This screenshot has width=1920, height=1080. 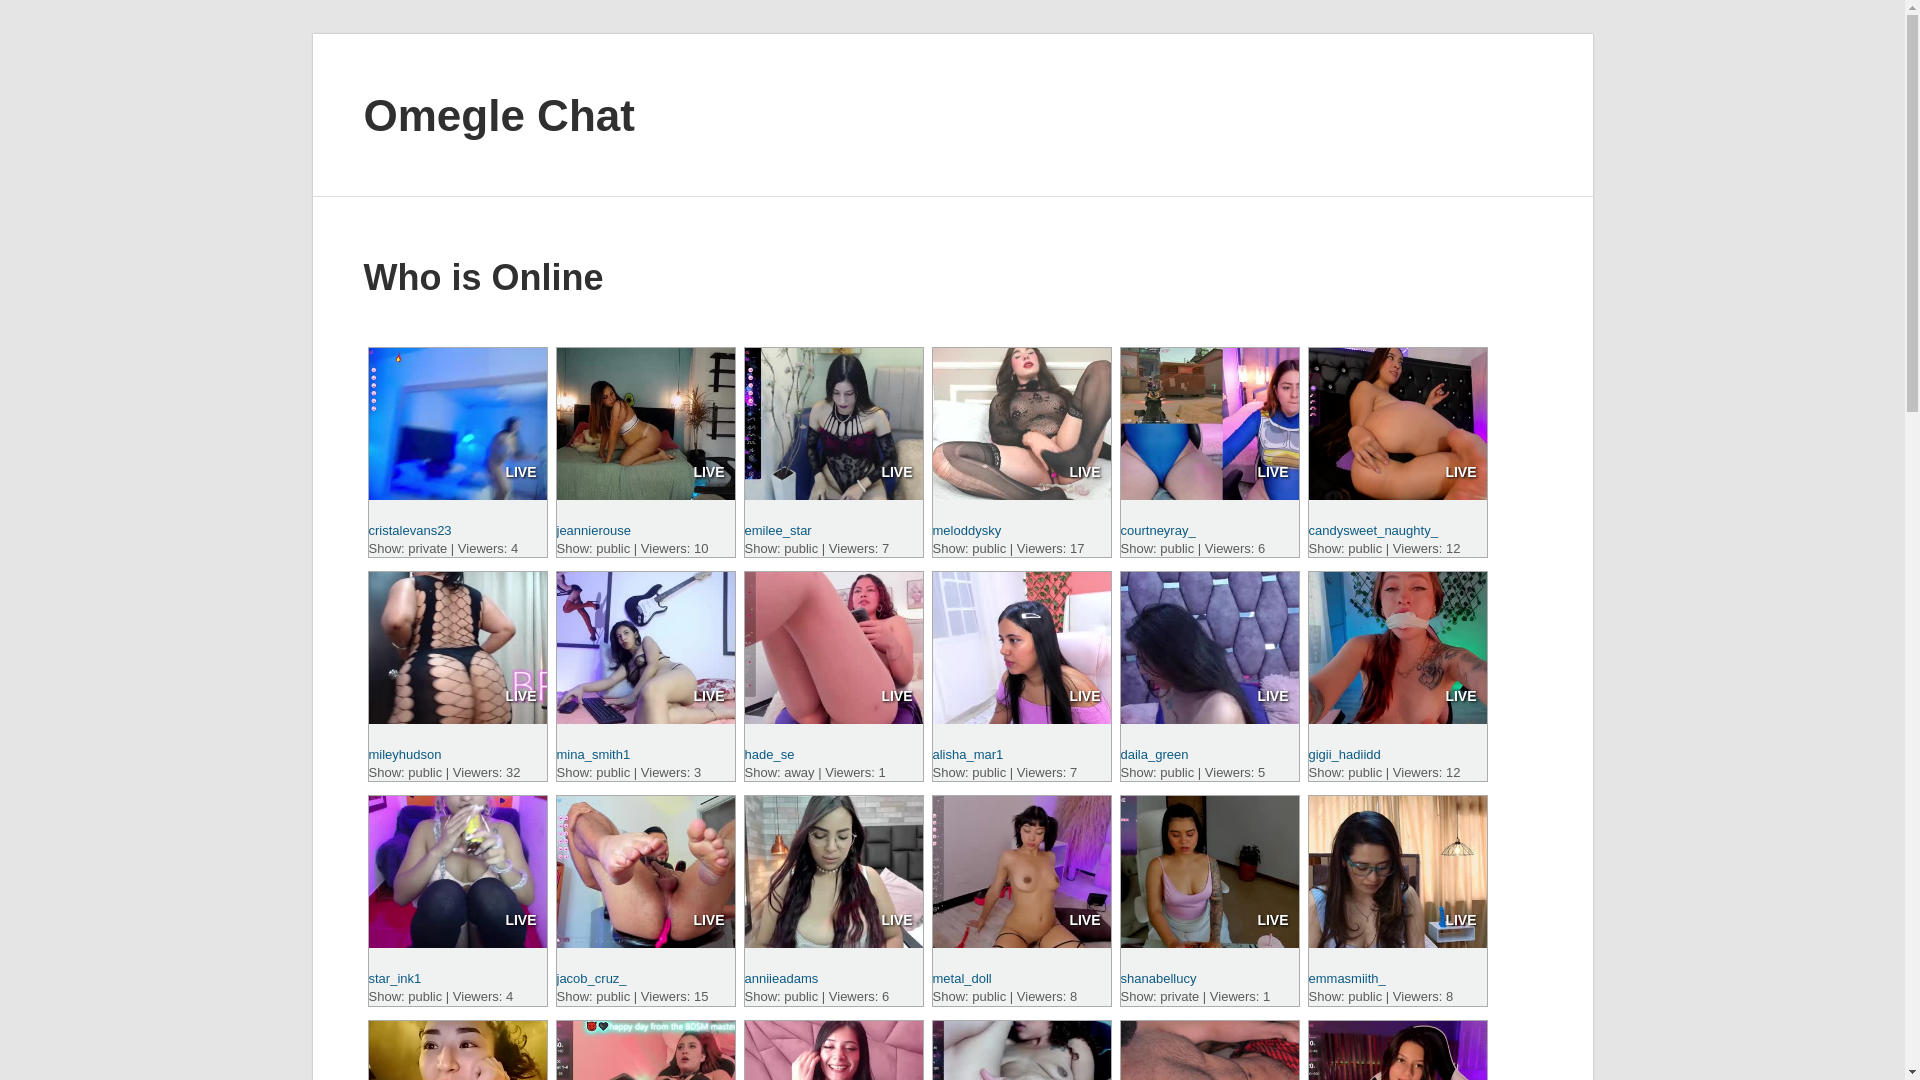 I want to click on Omegle Chat, so click(x=500, y=114).